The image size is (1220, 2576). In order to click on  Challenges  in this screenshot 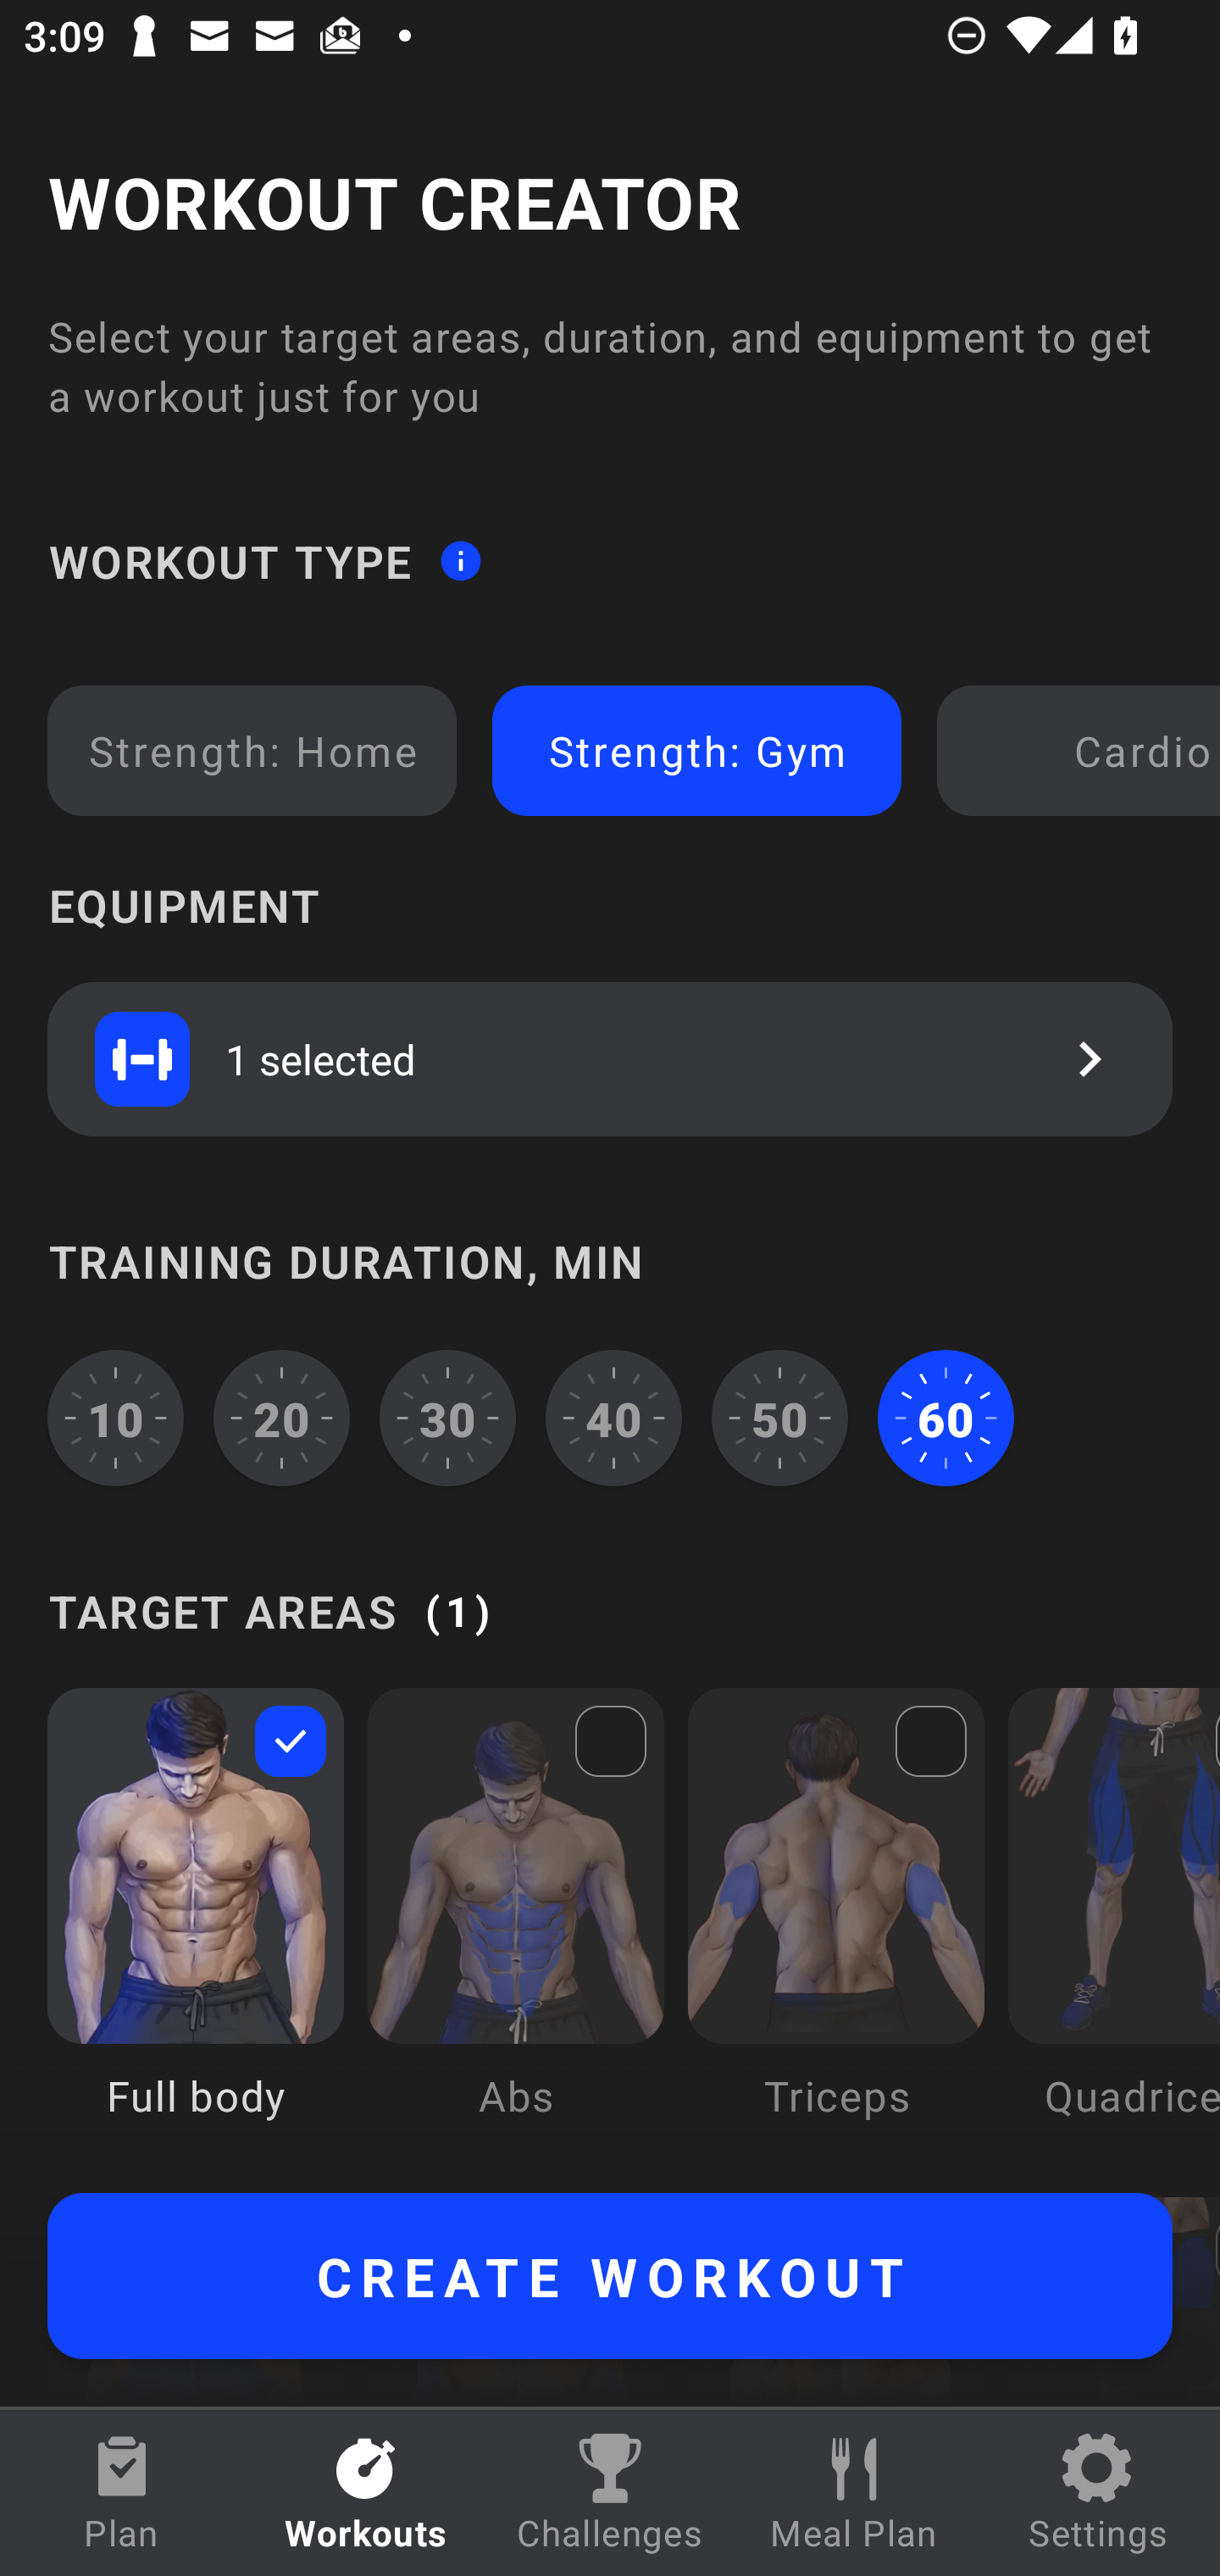, I will do `click(610, 2493)`.